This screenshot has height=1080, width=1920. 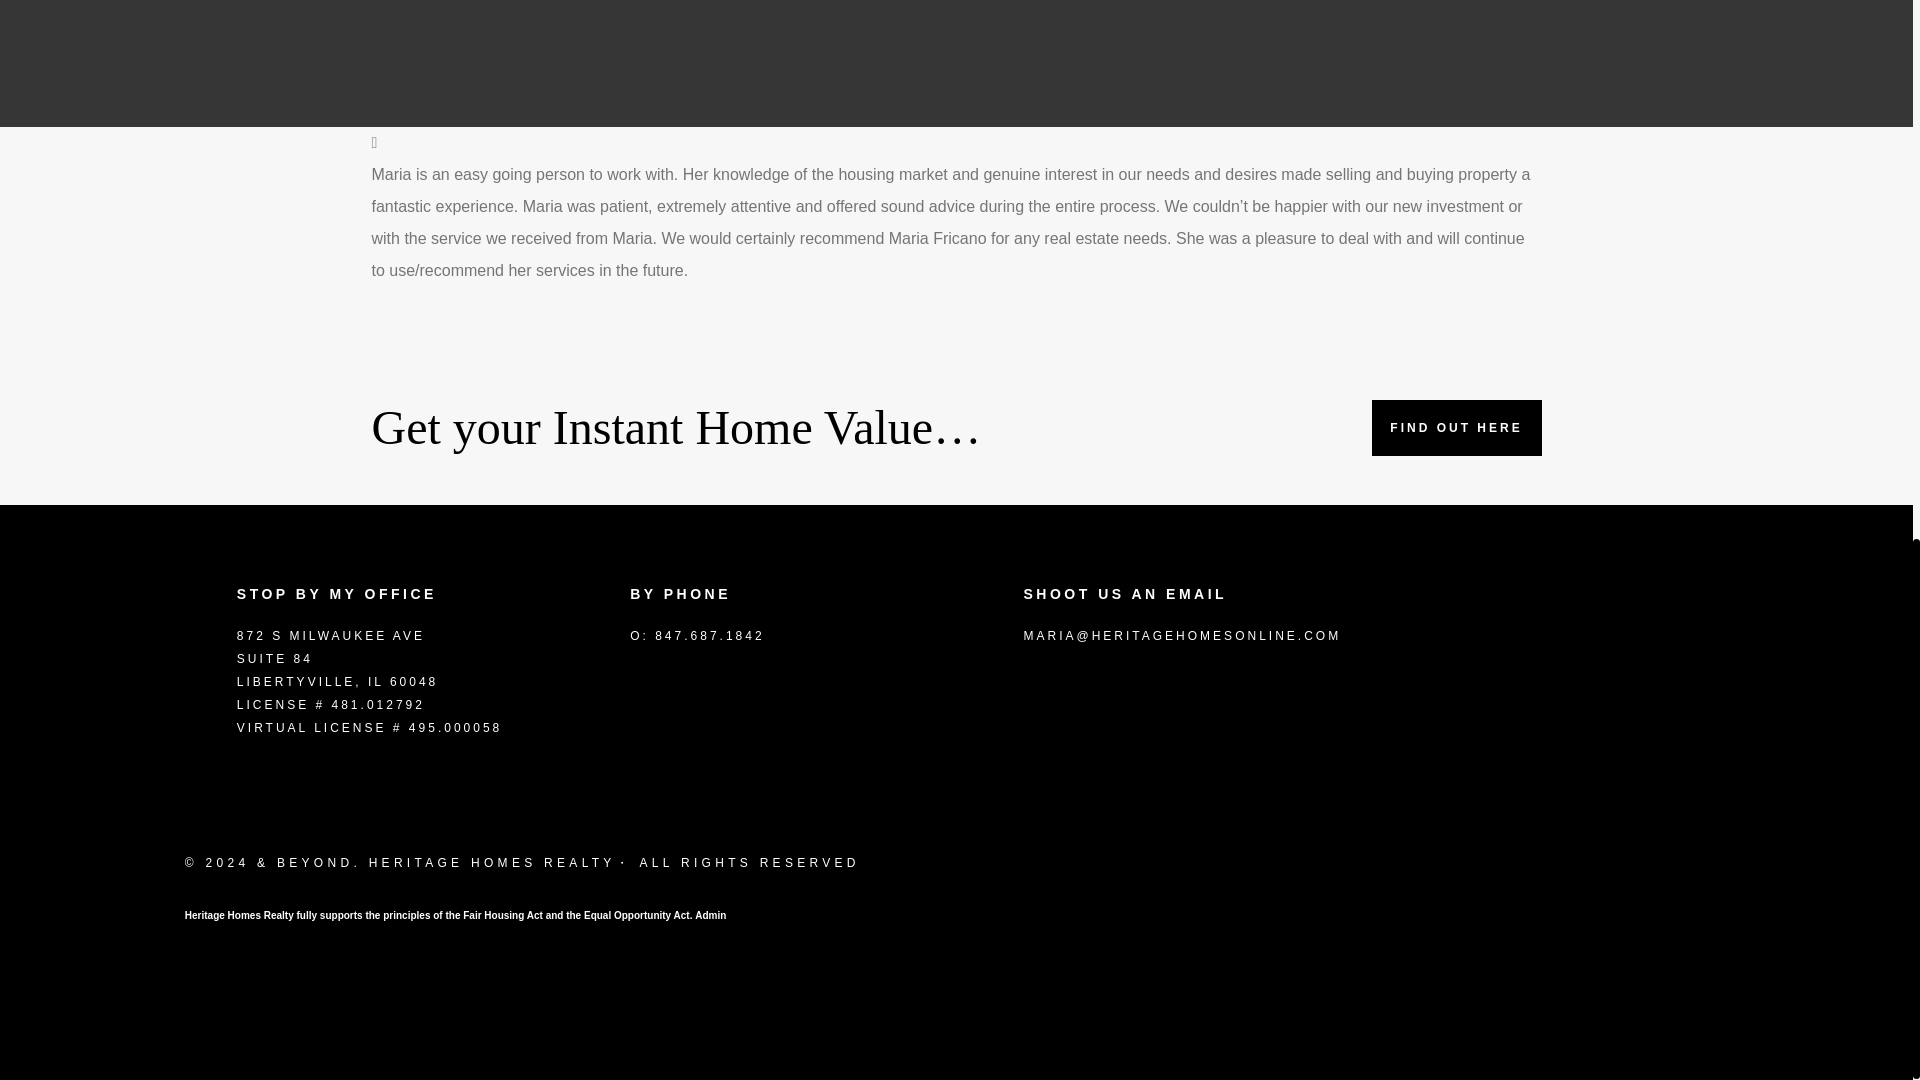 I want to click on FIND OUT HERE, so click(x=1456, y=427).